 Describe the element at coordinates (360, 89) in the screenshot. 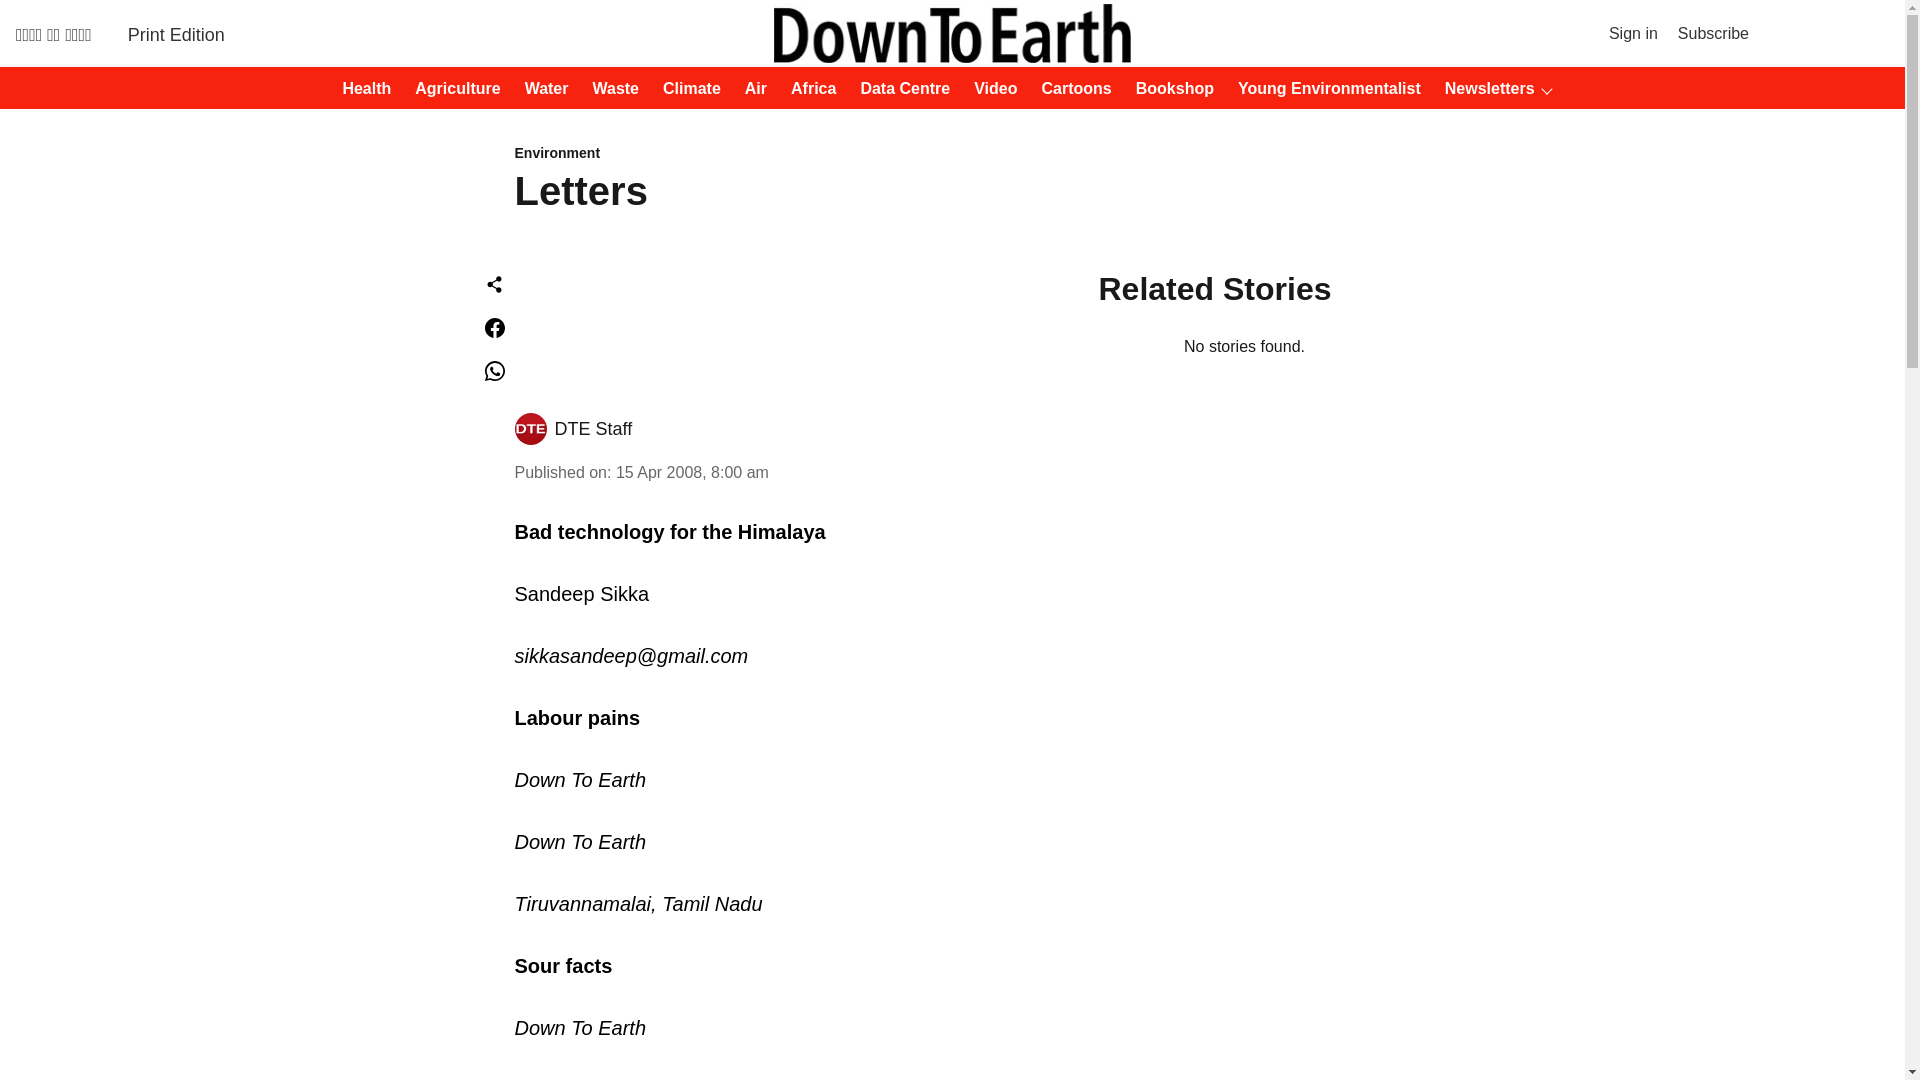

I see `Health` at that location.